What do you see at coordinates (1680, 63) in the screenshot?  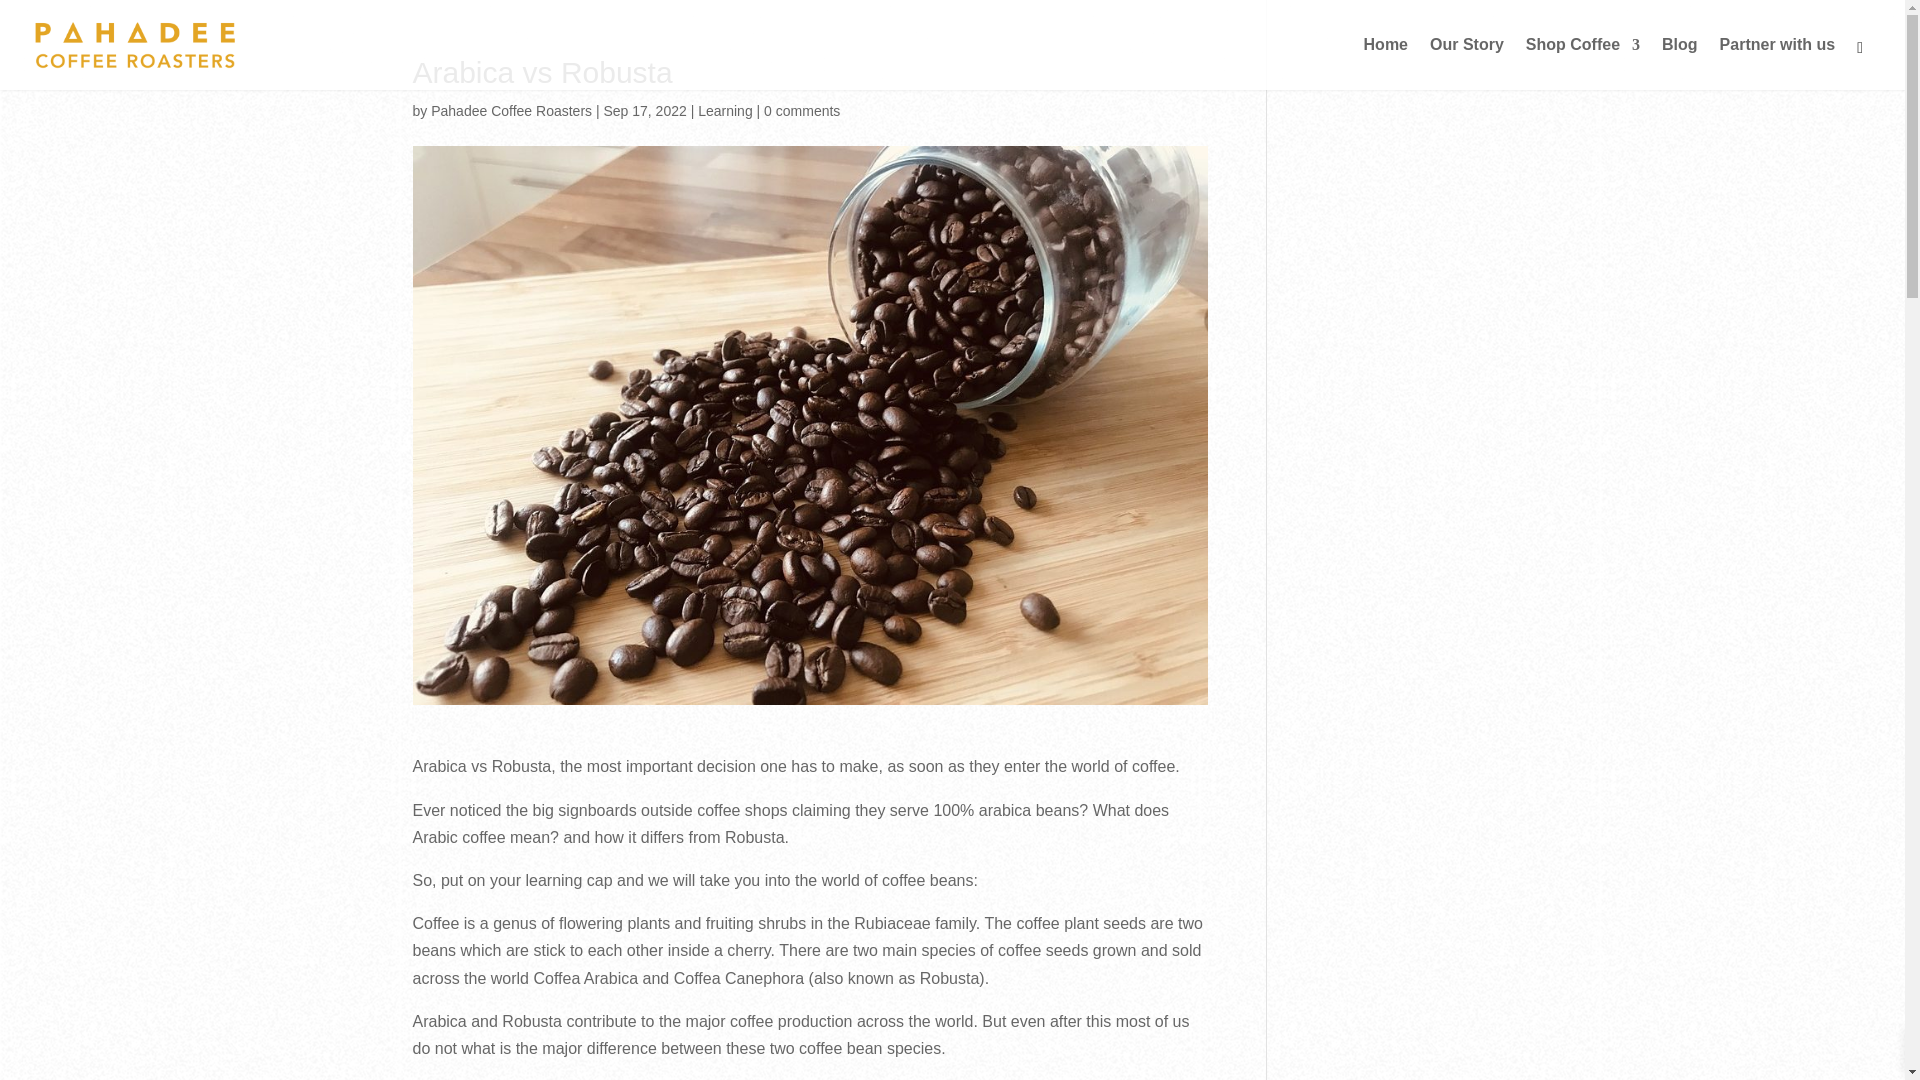 I see `Blog` at bounding box center [1680, 63].